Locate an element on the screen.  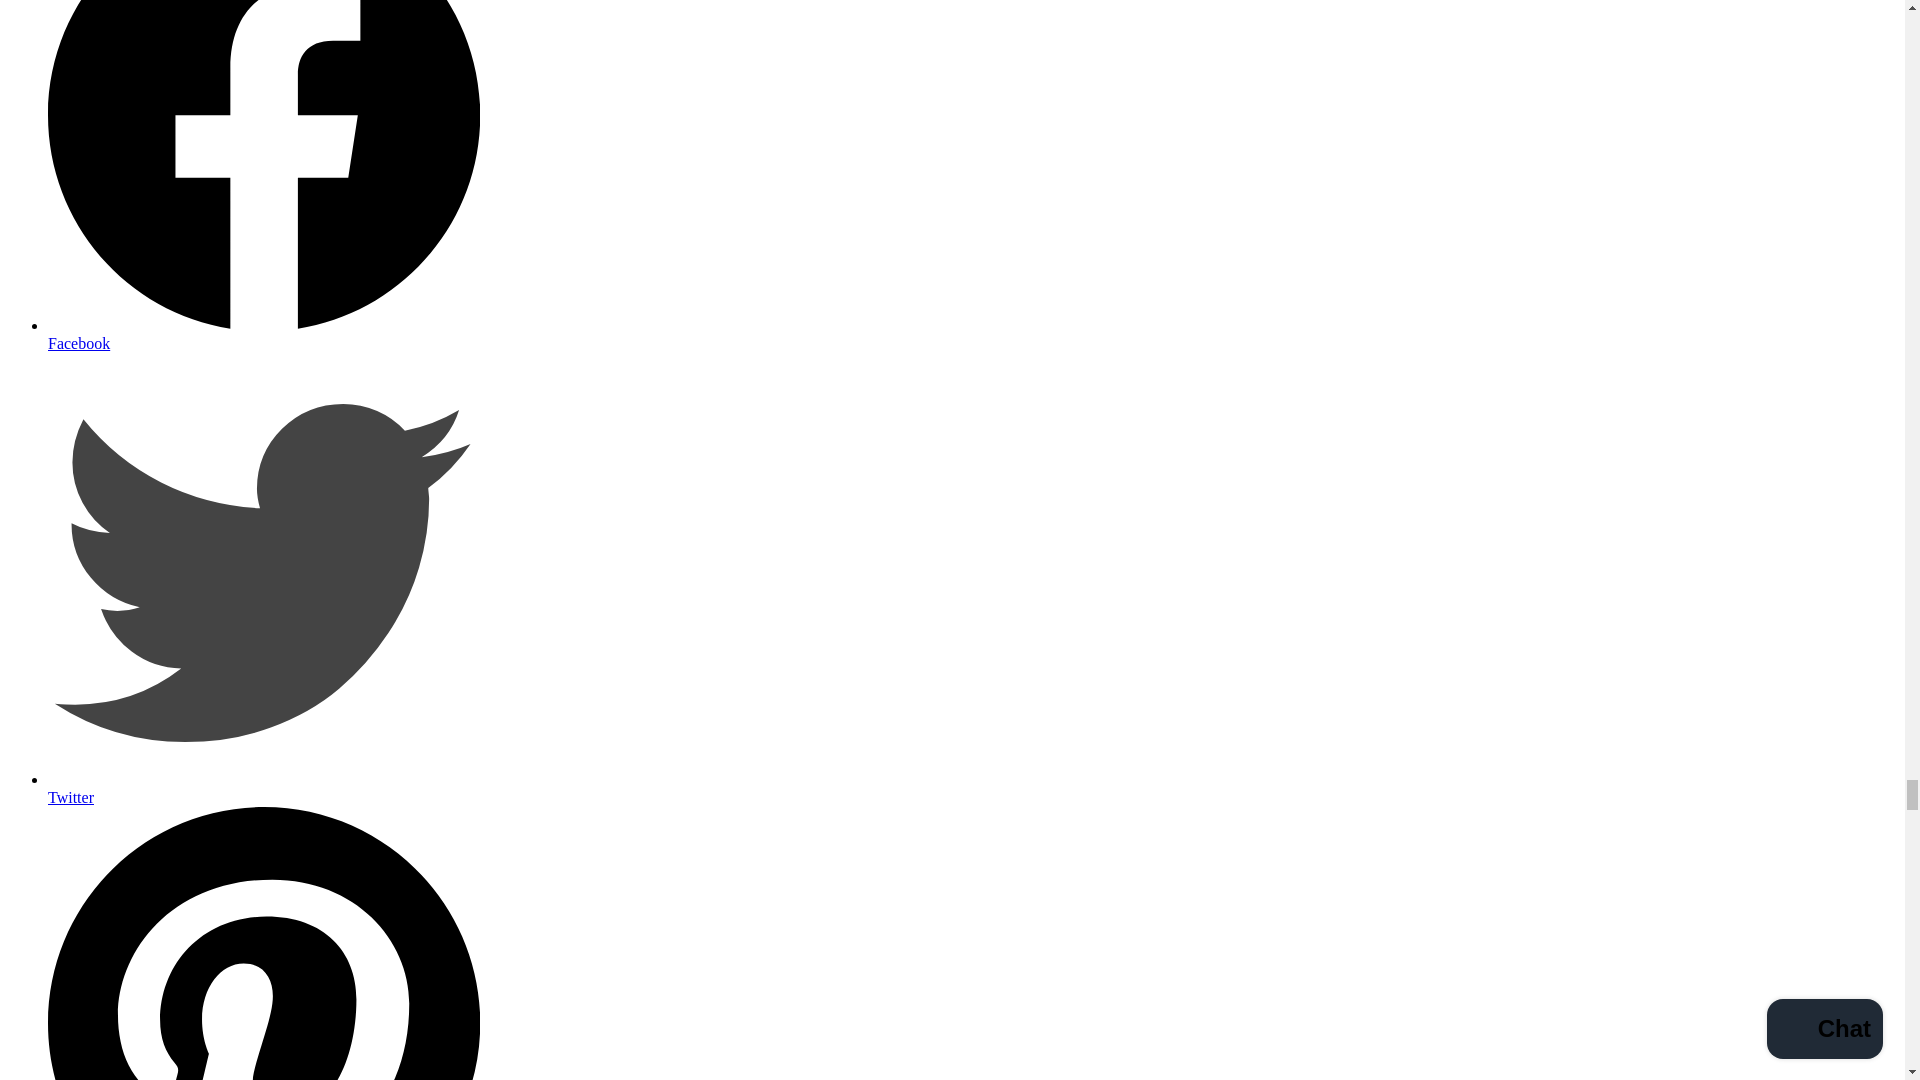
Leatherwear on Twitter is located at coordinates (264, 788).